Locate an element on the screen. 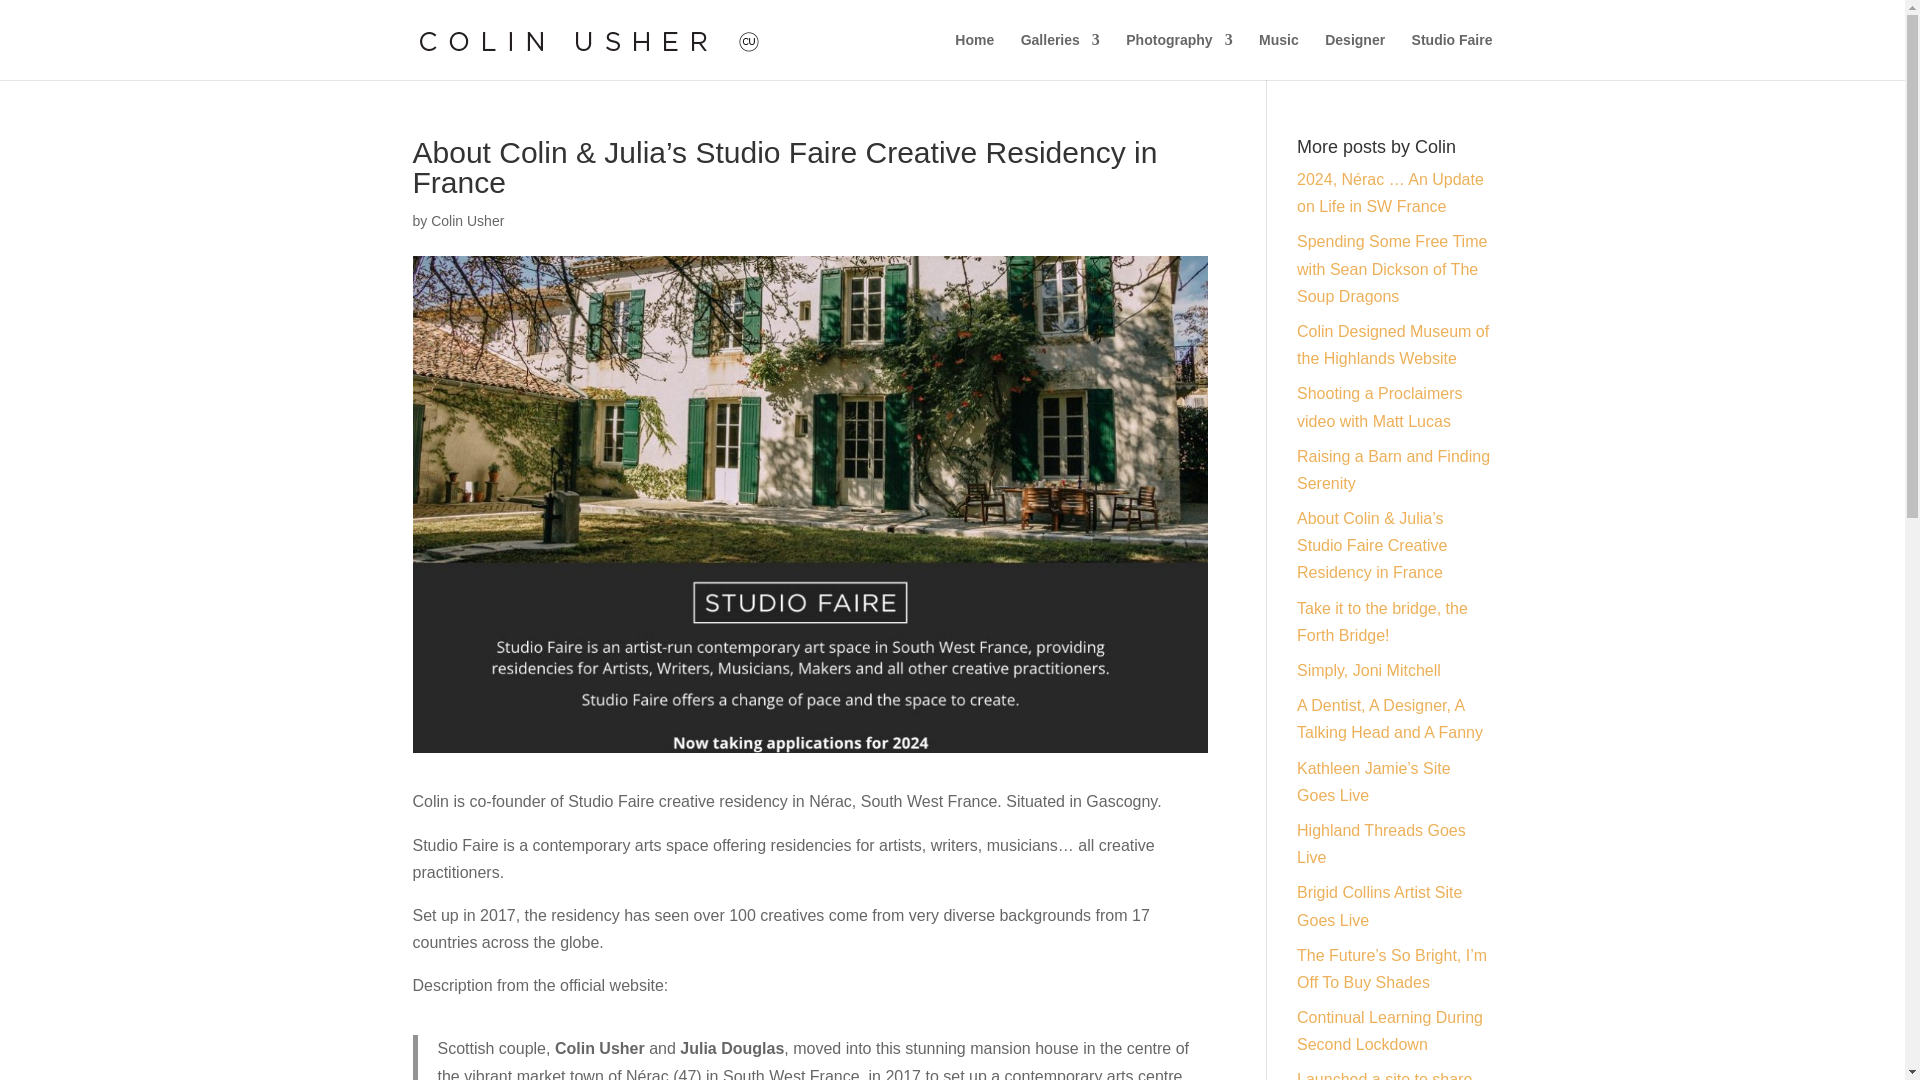 Image resolution: width=1920 pixels, height=1080 pixels. Simply, Joni Mitchell is located at coordinates (1369, 670).